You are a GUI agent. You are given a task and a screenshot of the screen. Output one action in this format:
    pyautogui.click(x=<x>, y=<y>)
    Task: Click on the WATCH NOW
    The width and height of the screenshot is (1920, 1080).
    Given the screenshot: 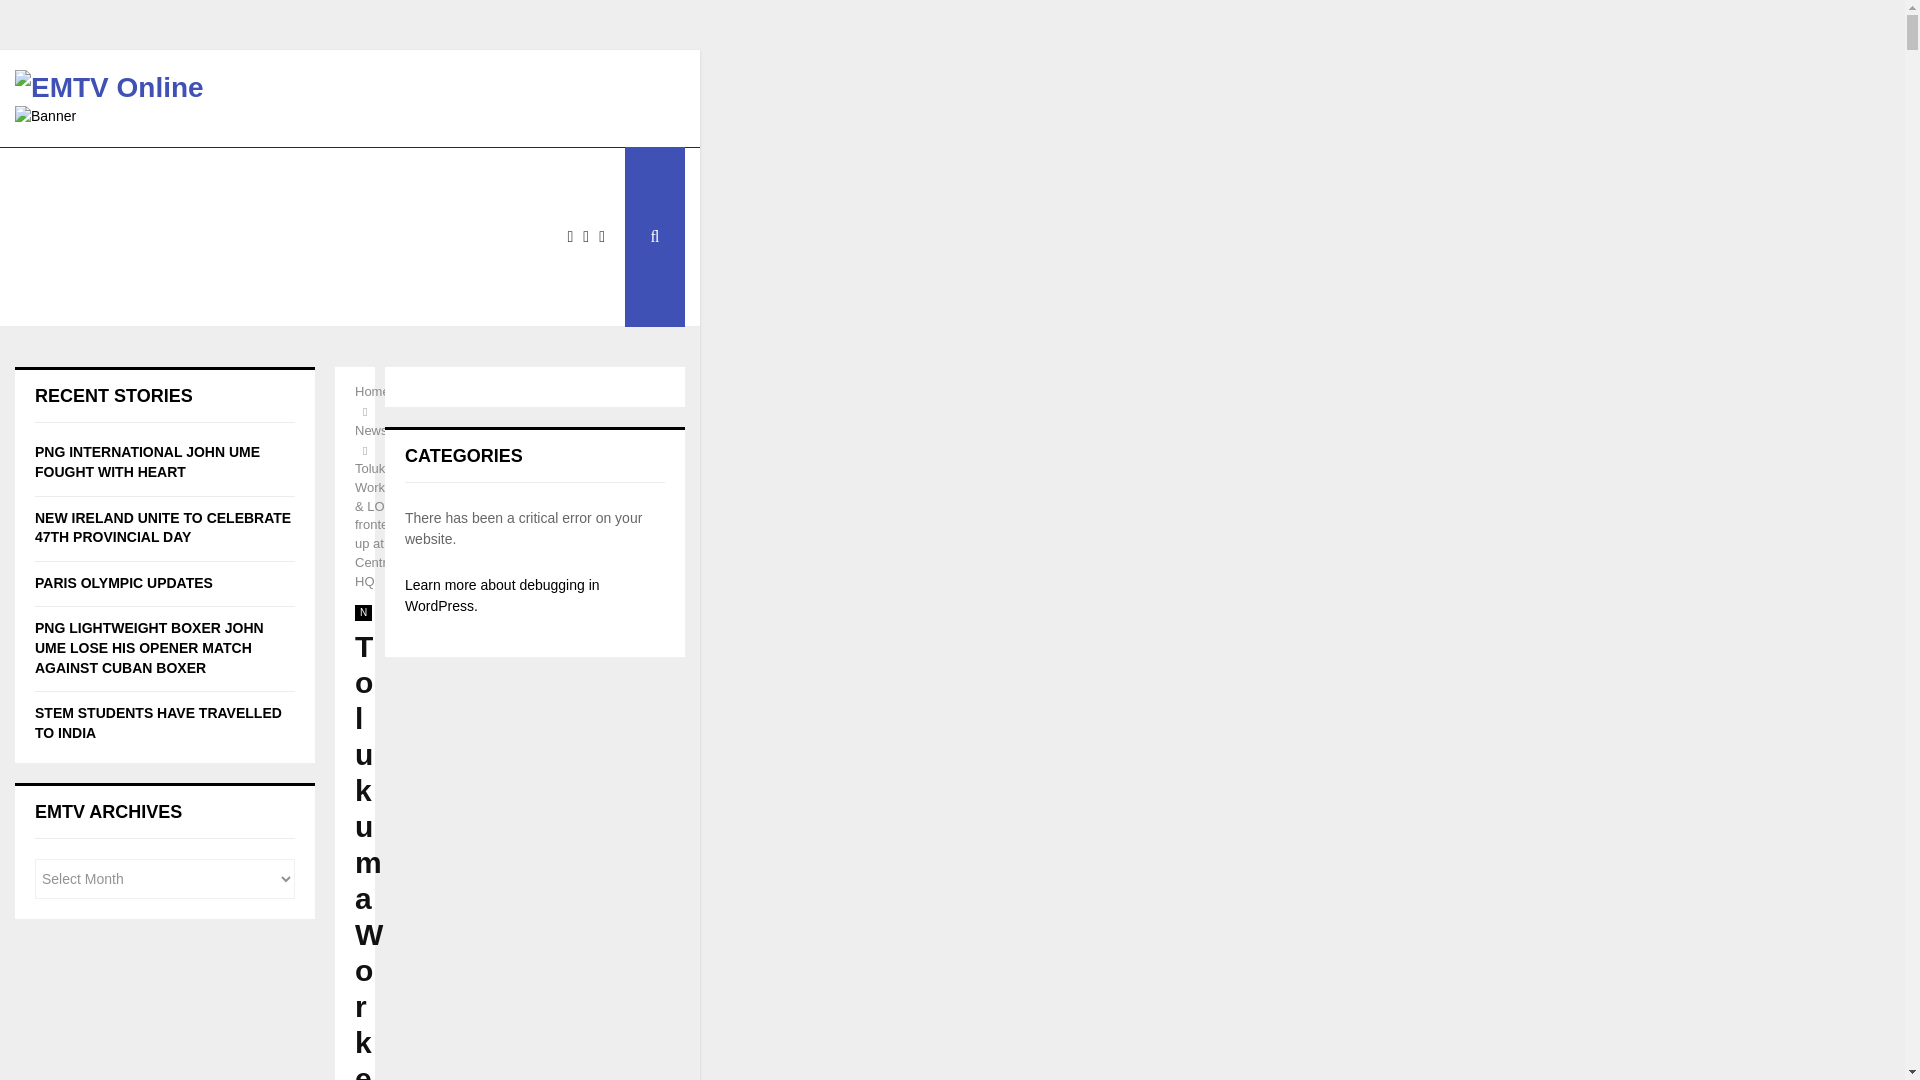 What is the action you would take?
    pyautogui.click(x=166, y=176)
    